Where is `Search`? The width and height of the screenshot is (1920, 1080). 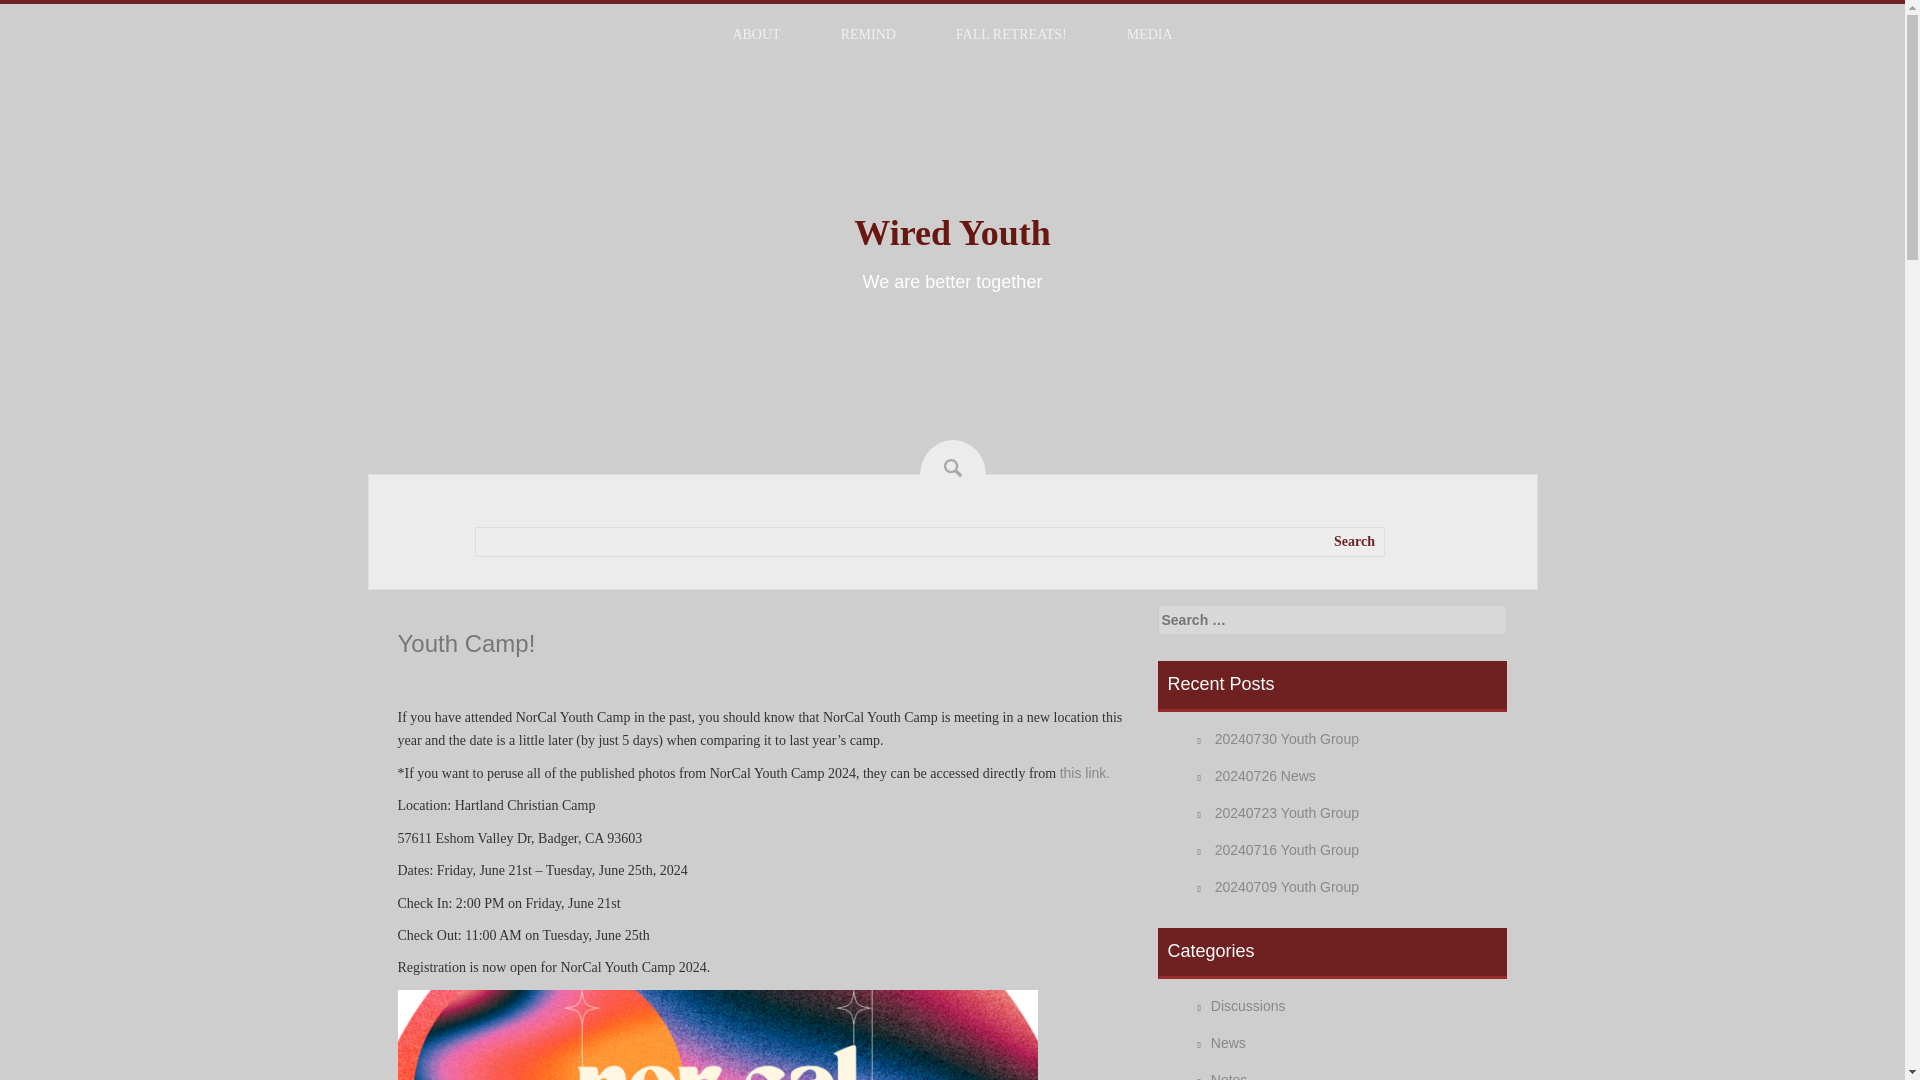 Search is located at coordinates (1354, 542).